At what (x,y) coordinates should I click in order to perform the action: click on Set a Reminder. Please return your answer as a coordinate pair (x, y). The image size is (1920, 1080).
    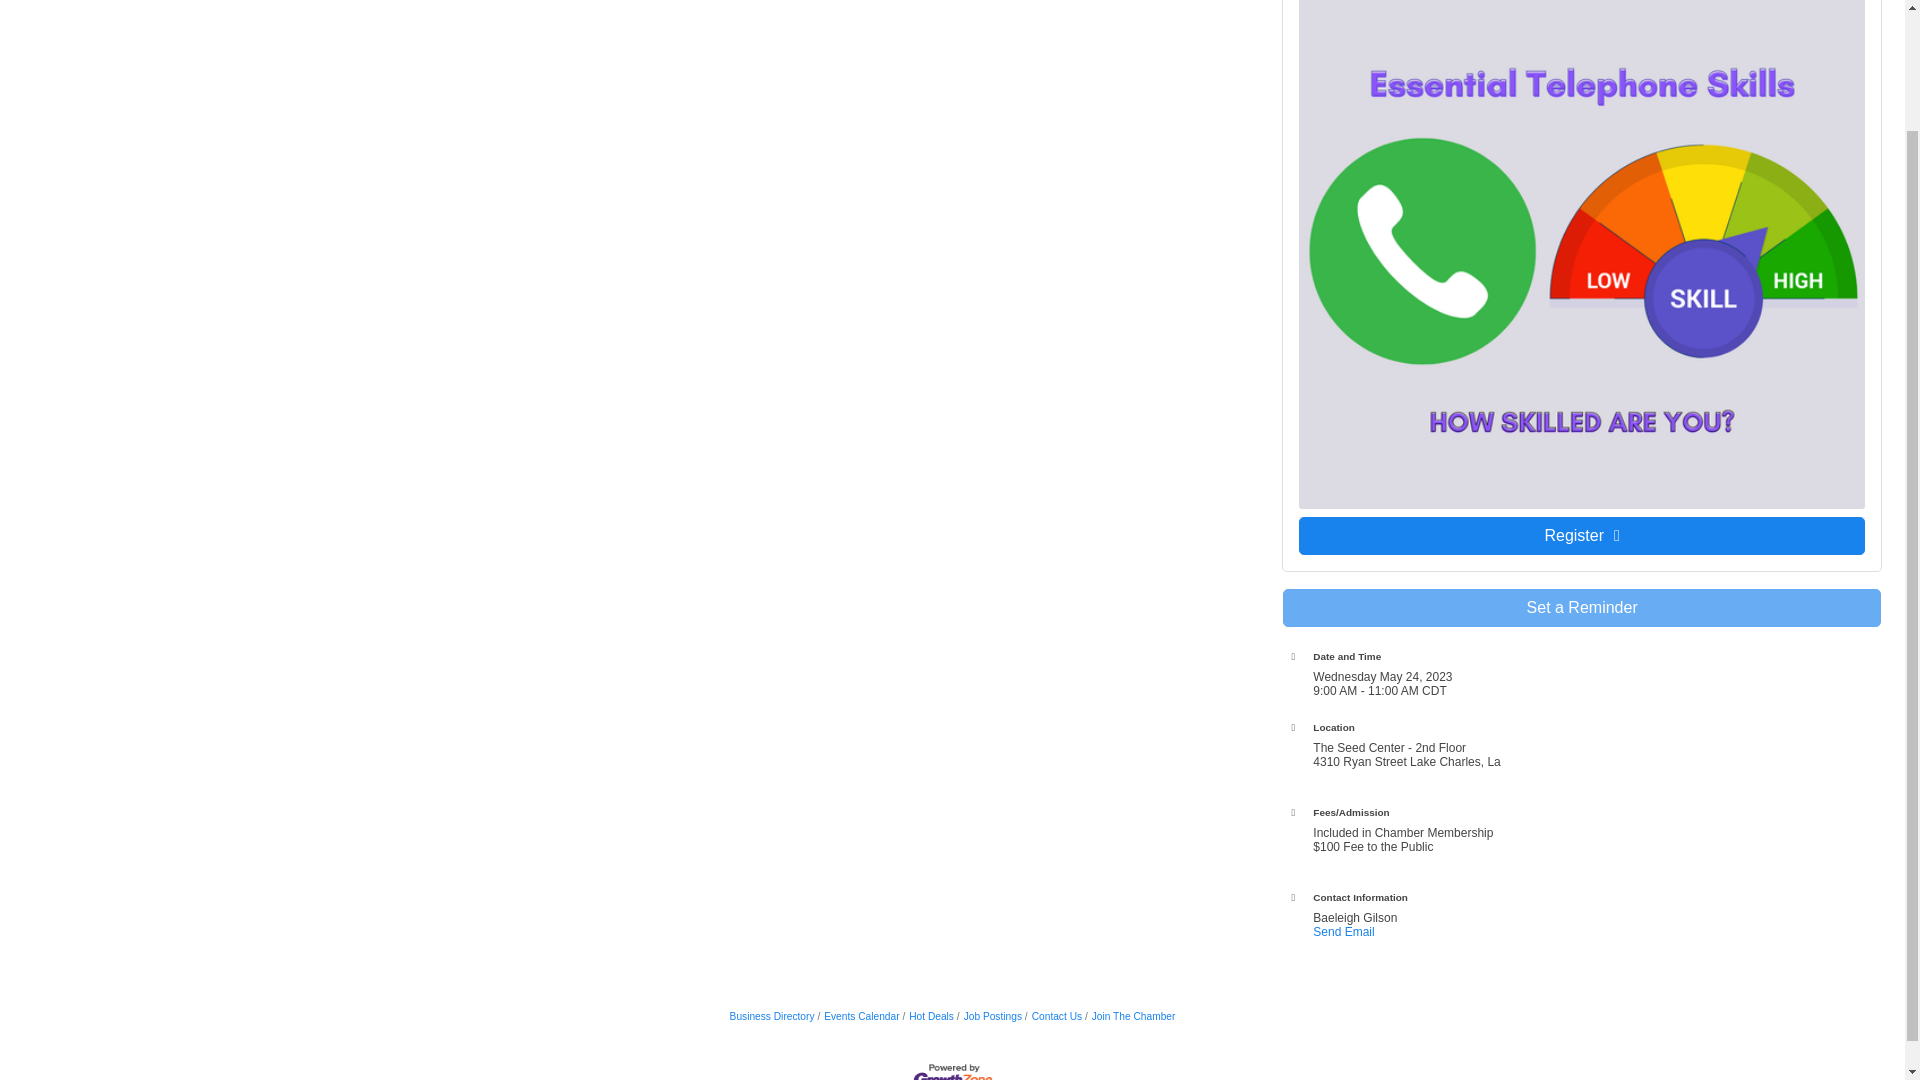
    Looking at the image, I should click on (1582, 608).